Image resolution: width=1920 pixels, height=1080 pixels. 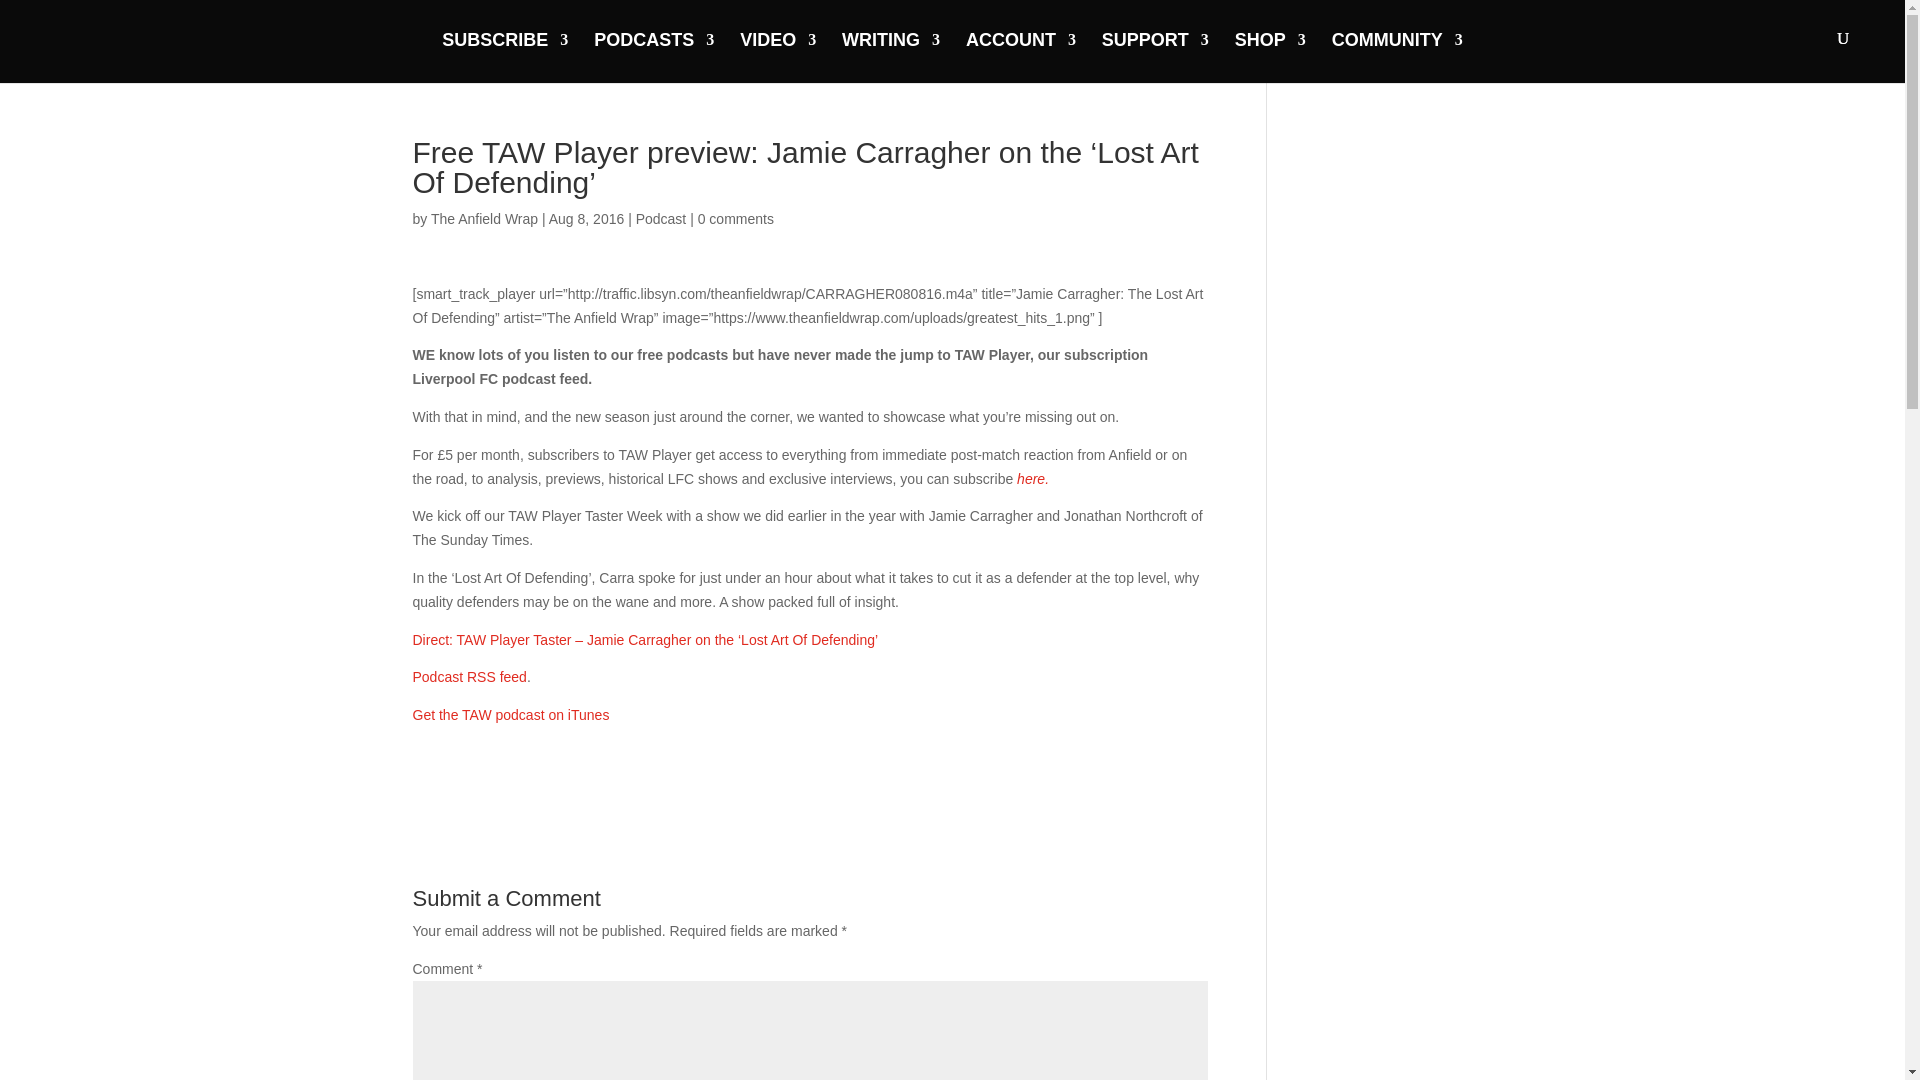 What do you see at coordinates (778, 56) in the screenshot?
I see `VIDEO` at bounding box center [778, 56].